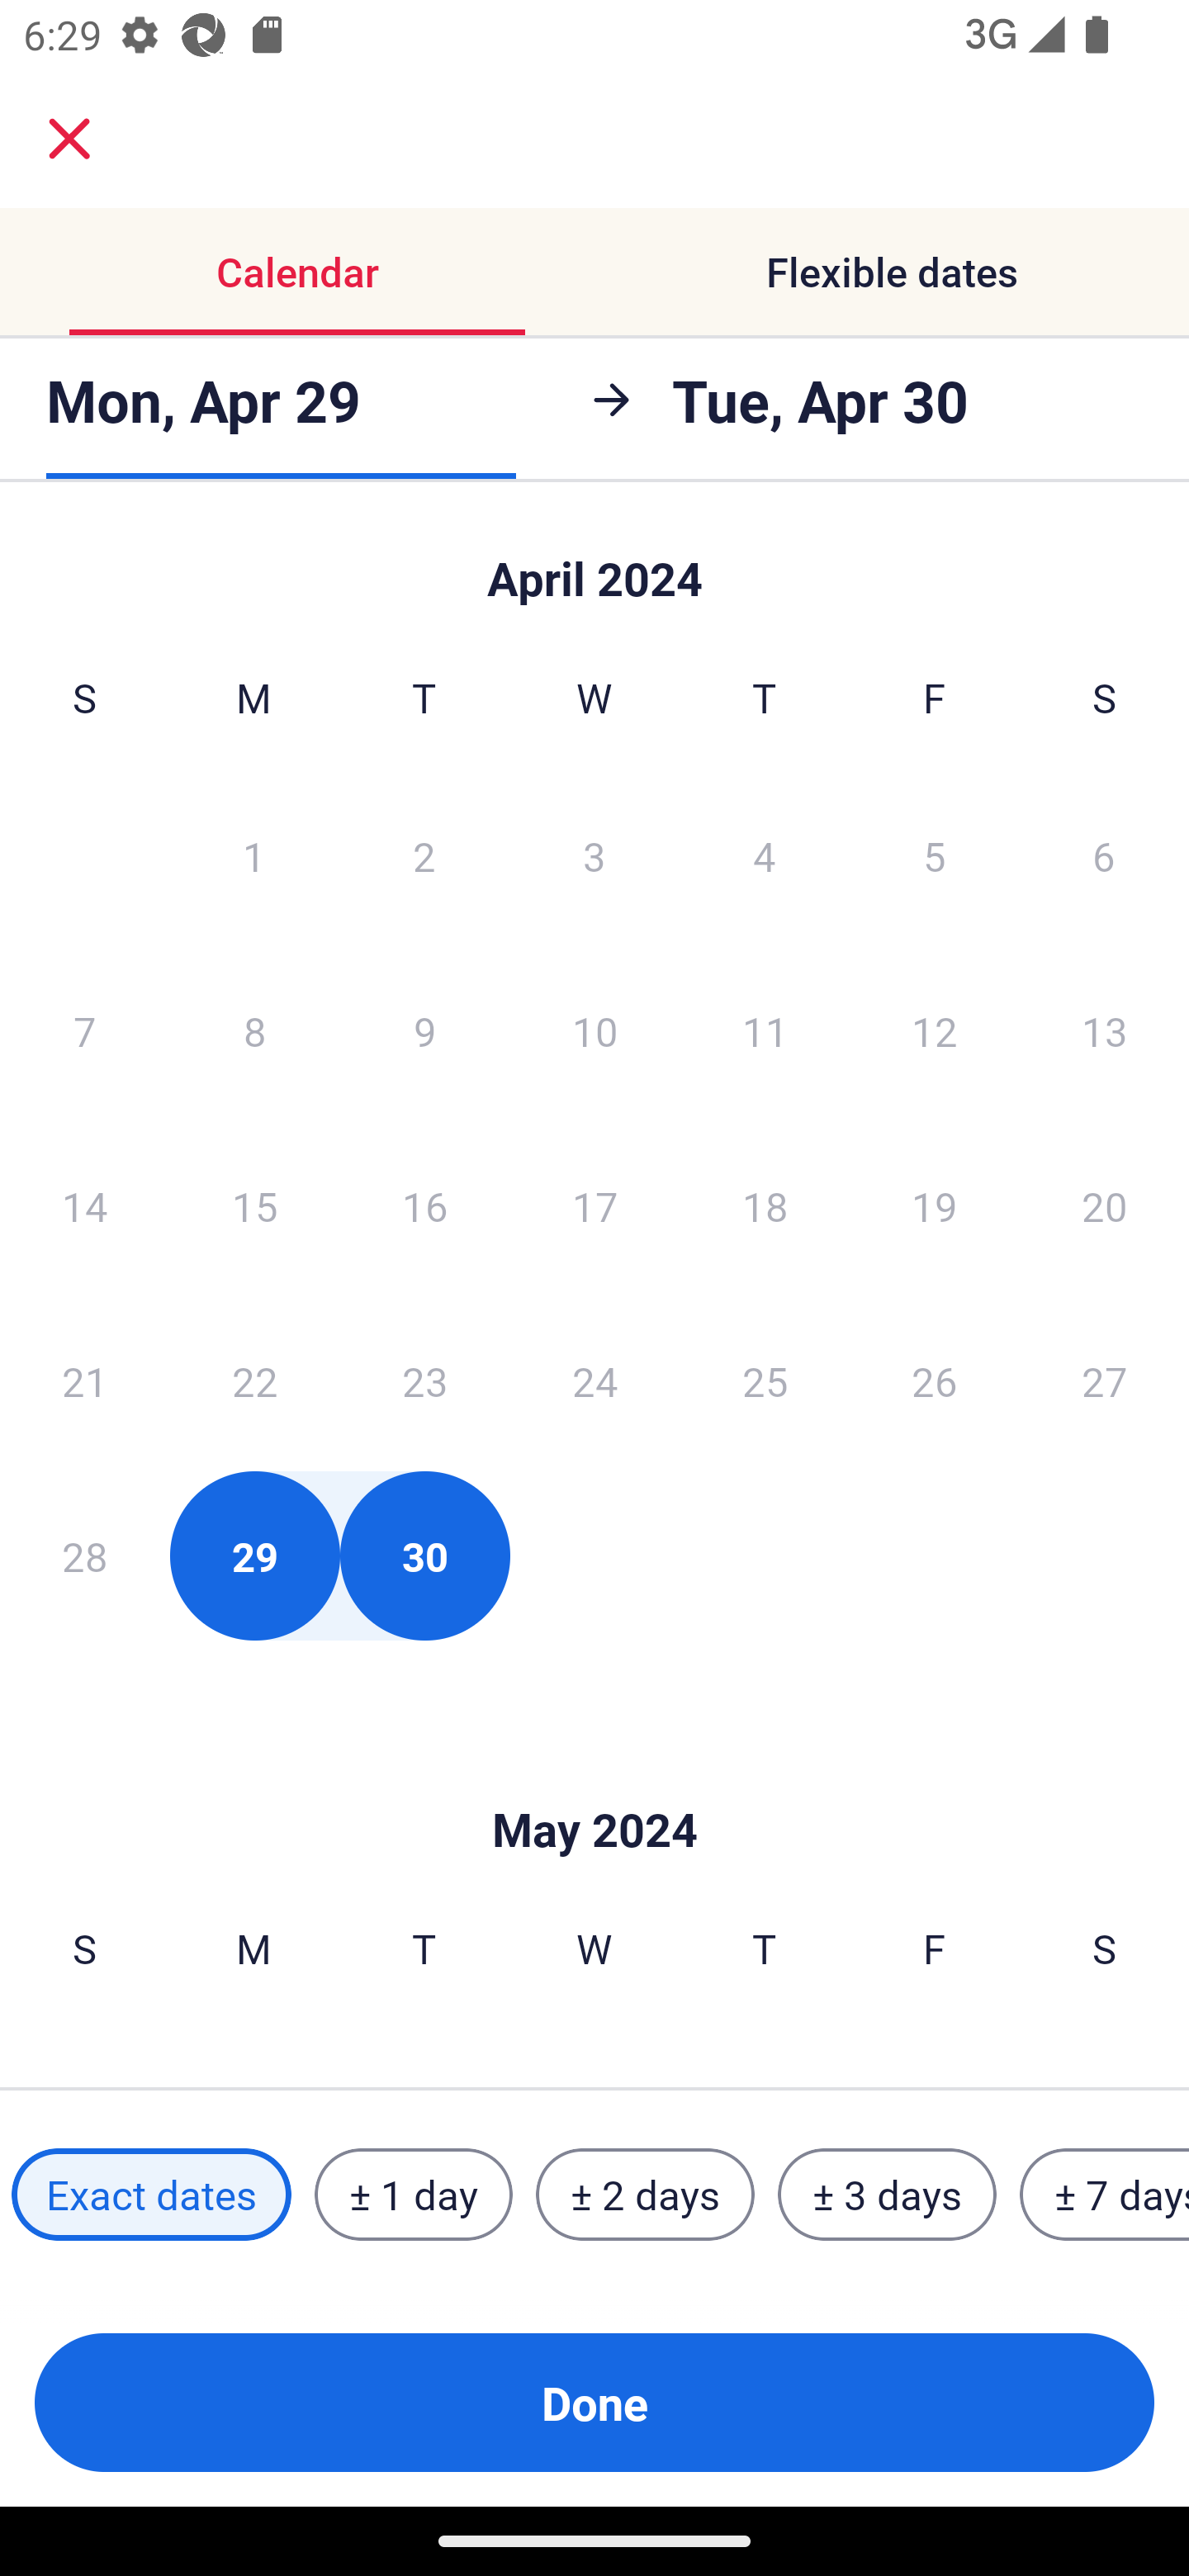  Describe the element at coordinates (84, 1205) in the screenshot. I see `14 Sunday, April 14, 2024` at that location.